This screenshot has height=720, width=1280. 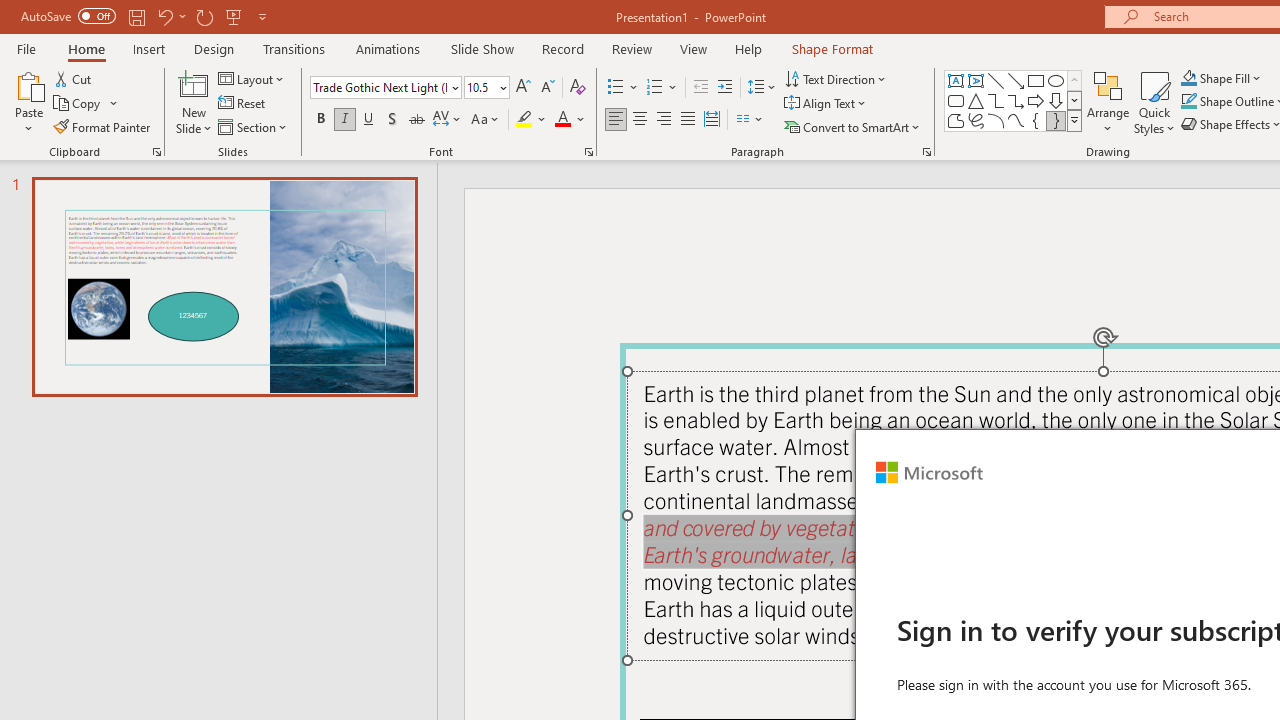 What do you see at coordinates (1056, 100) in the screenshot?
I see `Arrow: Down` at bounding box center [1056, 100].